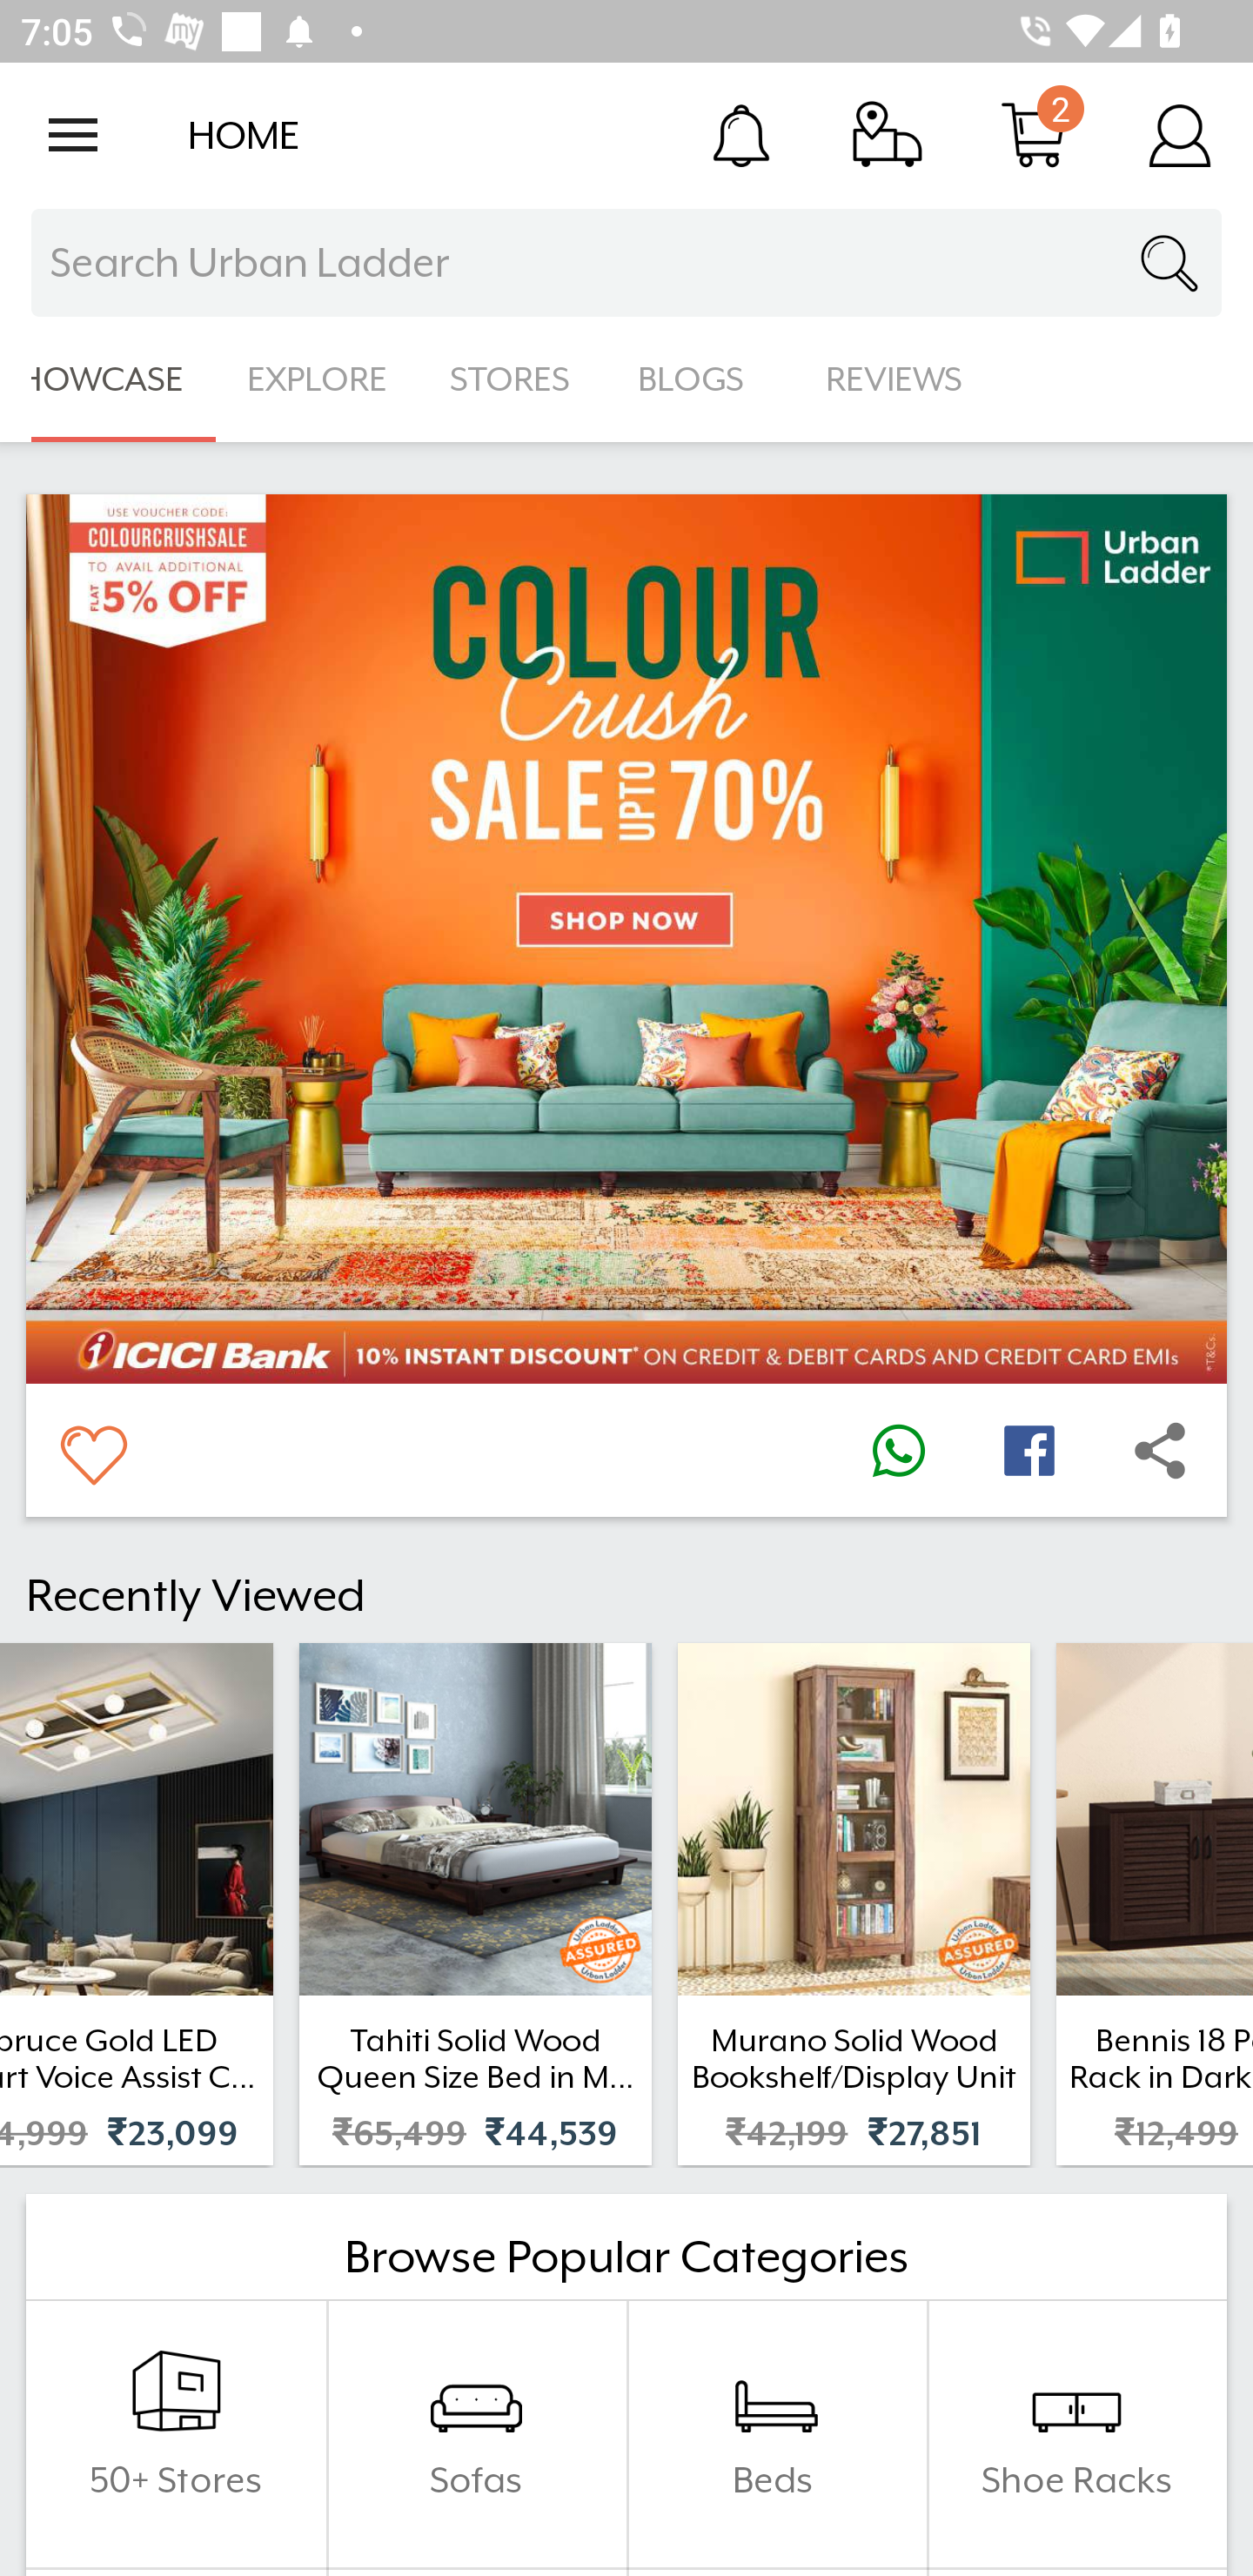 This screenshot has width=1253, height=2576. What do you see at coordinates (92, 1450) in the screenshot?
I see `` at bounding box center [92, 1450].